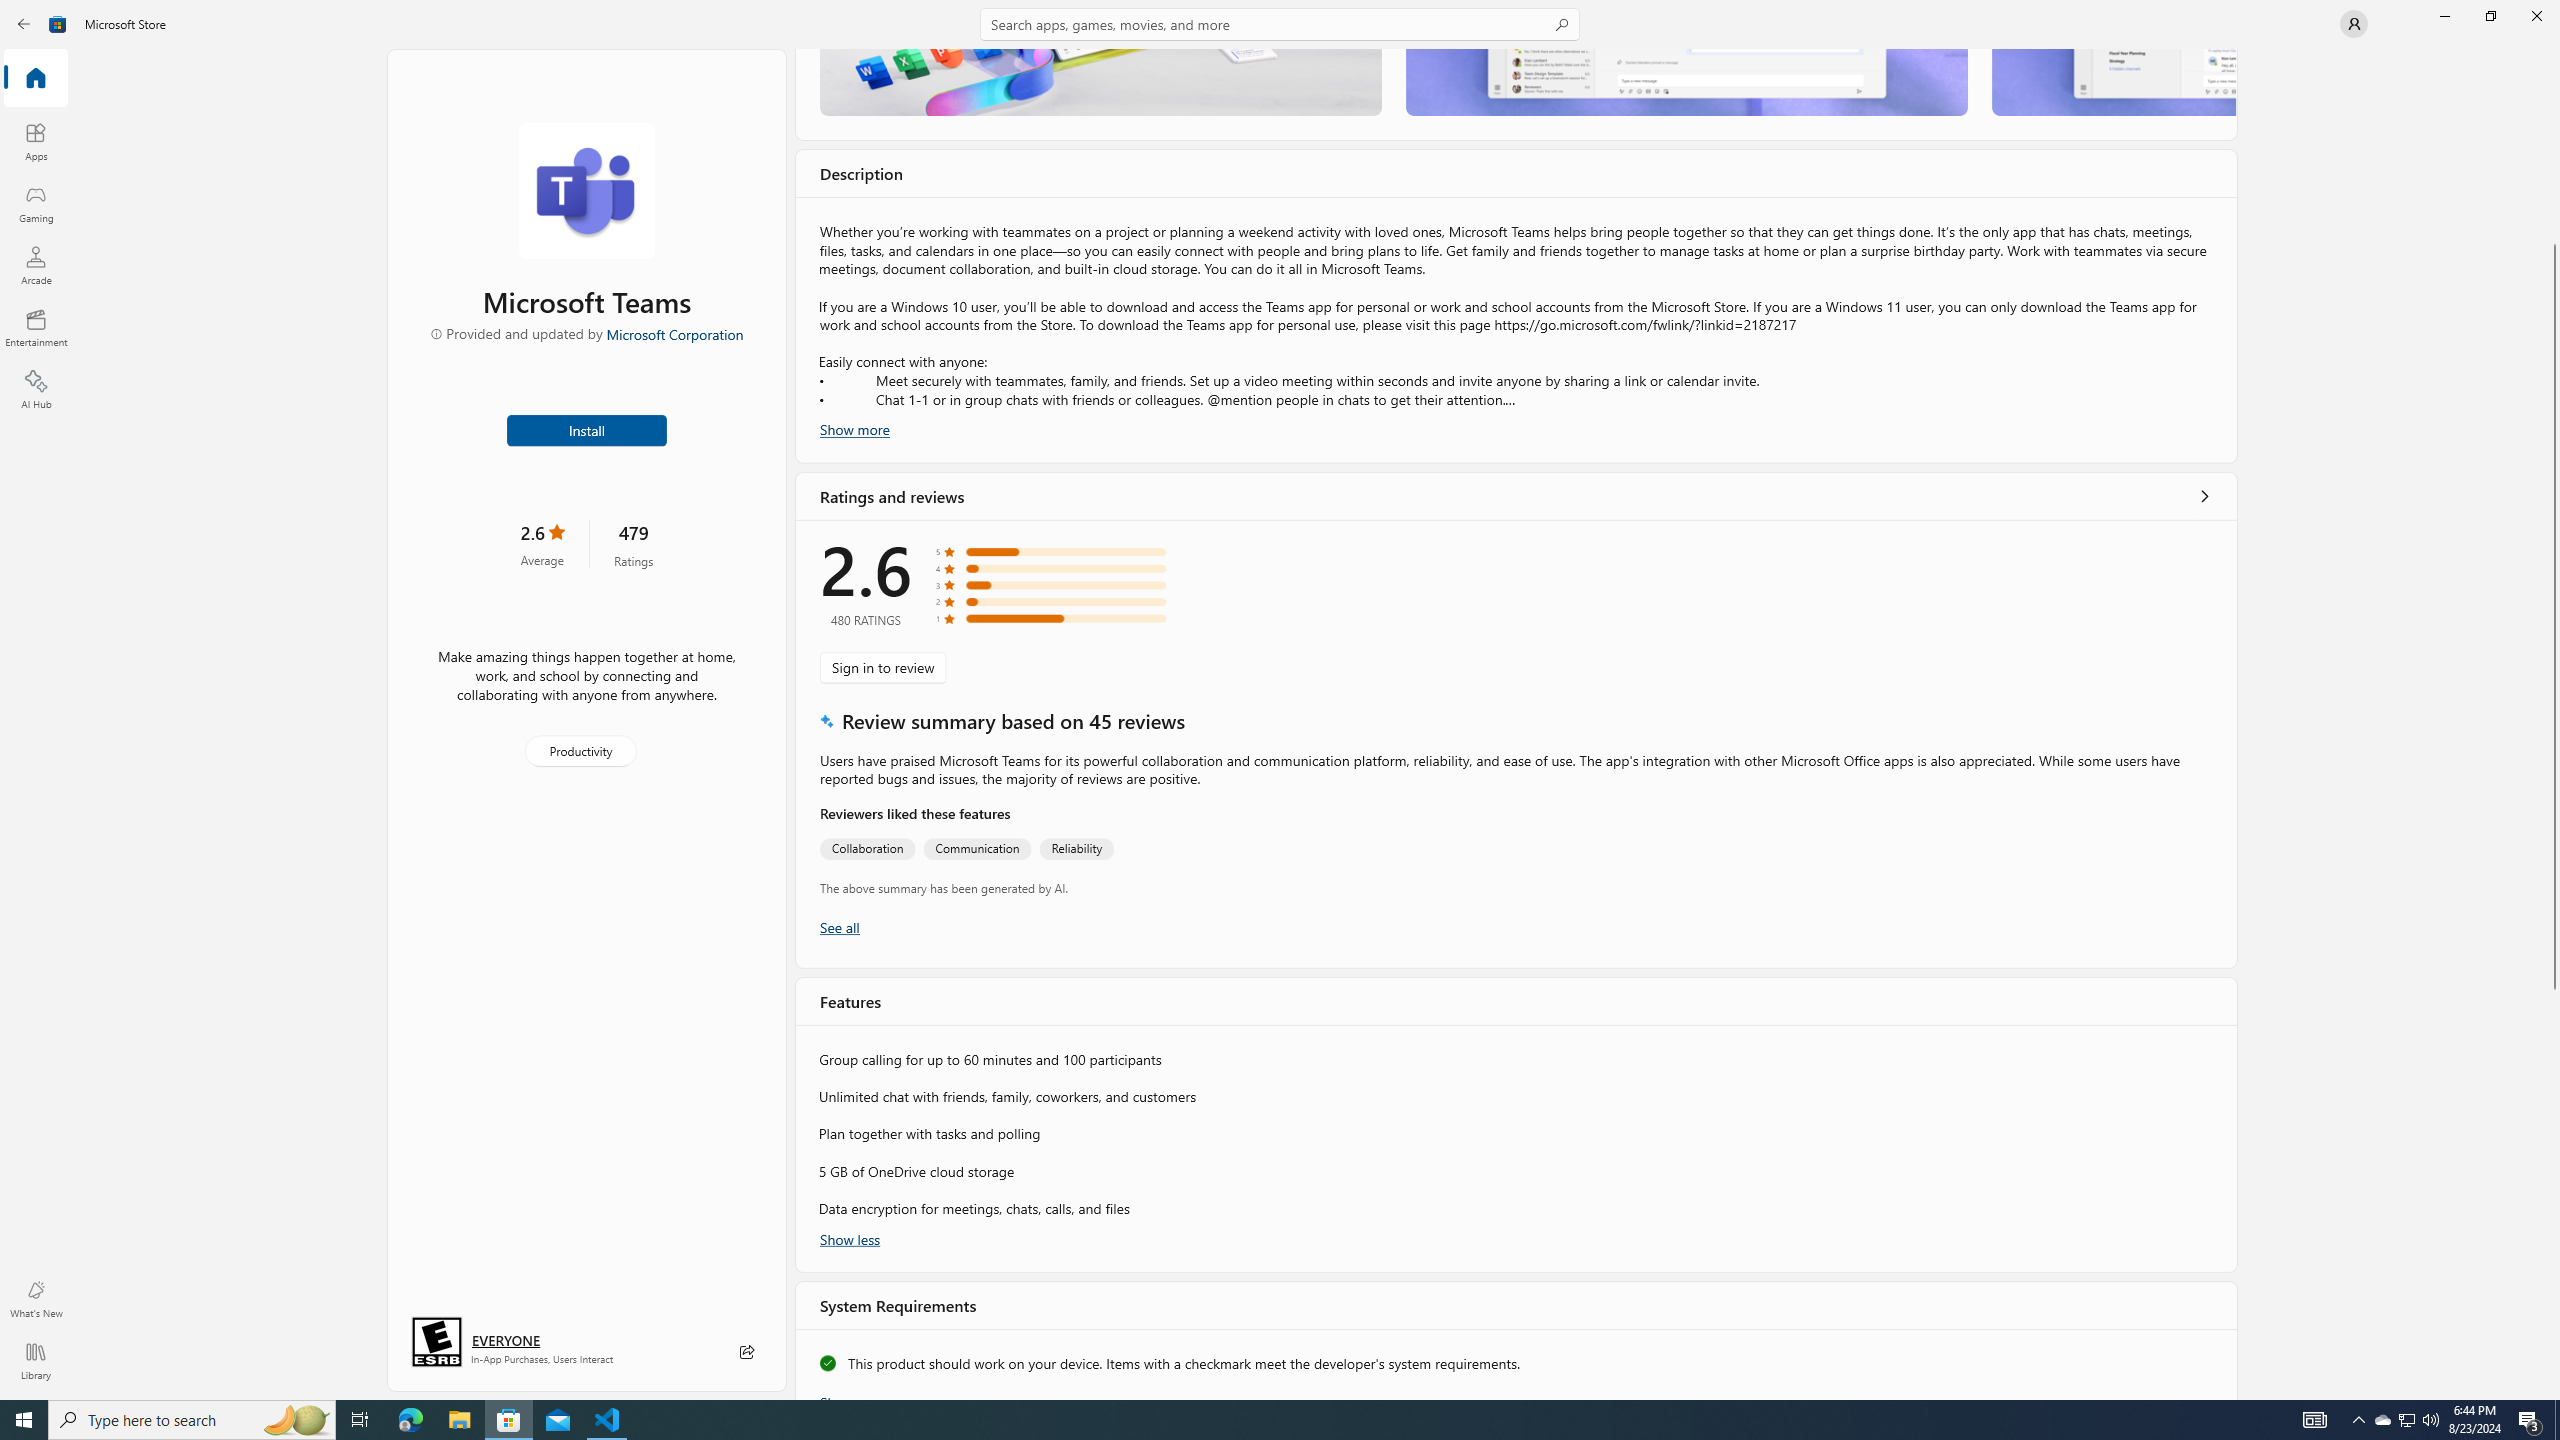 The image size is (2560, 1440). I want to click on Screenshot 2, so click(1686, 82).